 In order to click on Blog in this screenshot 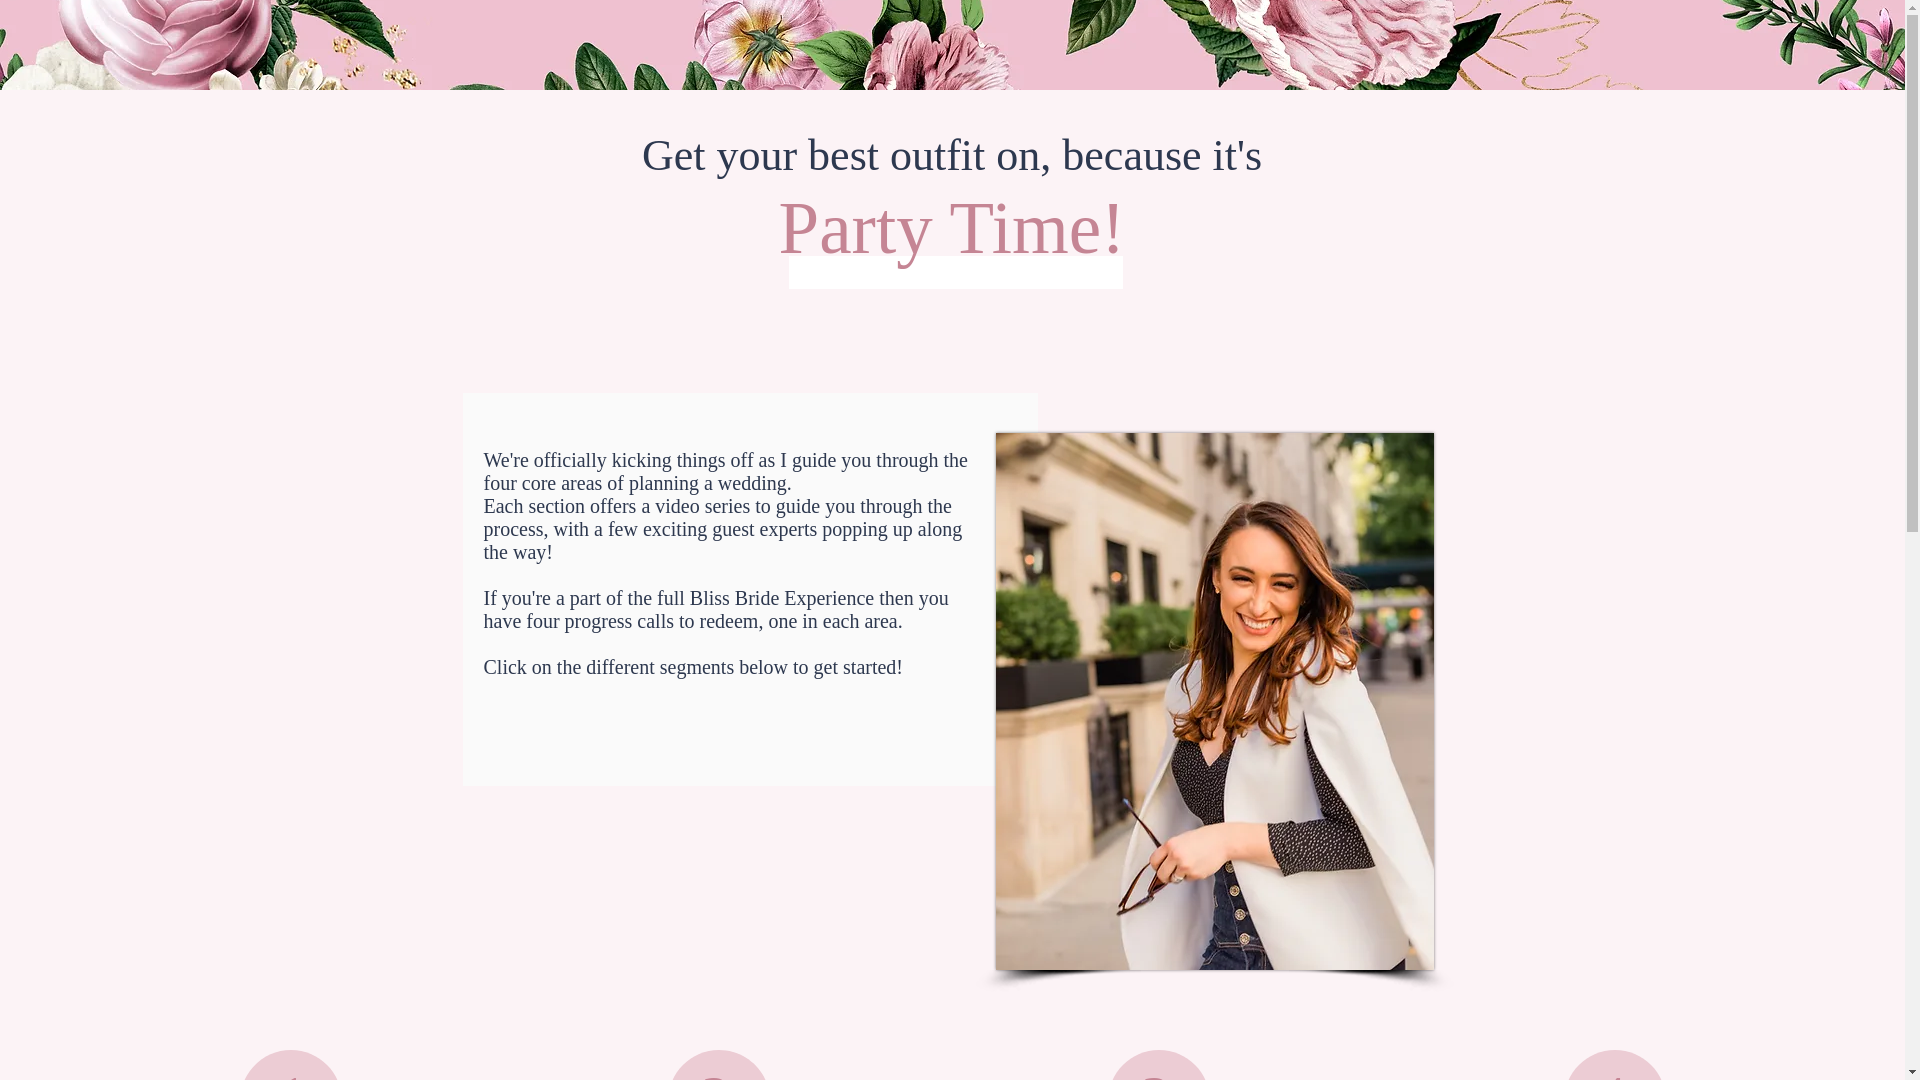, I will do `click(1248, 34)`.